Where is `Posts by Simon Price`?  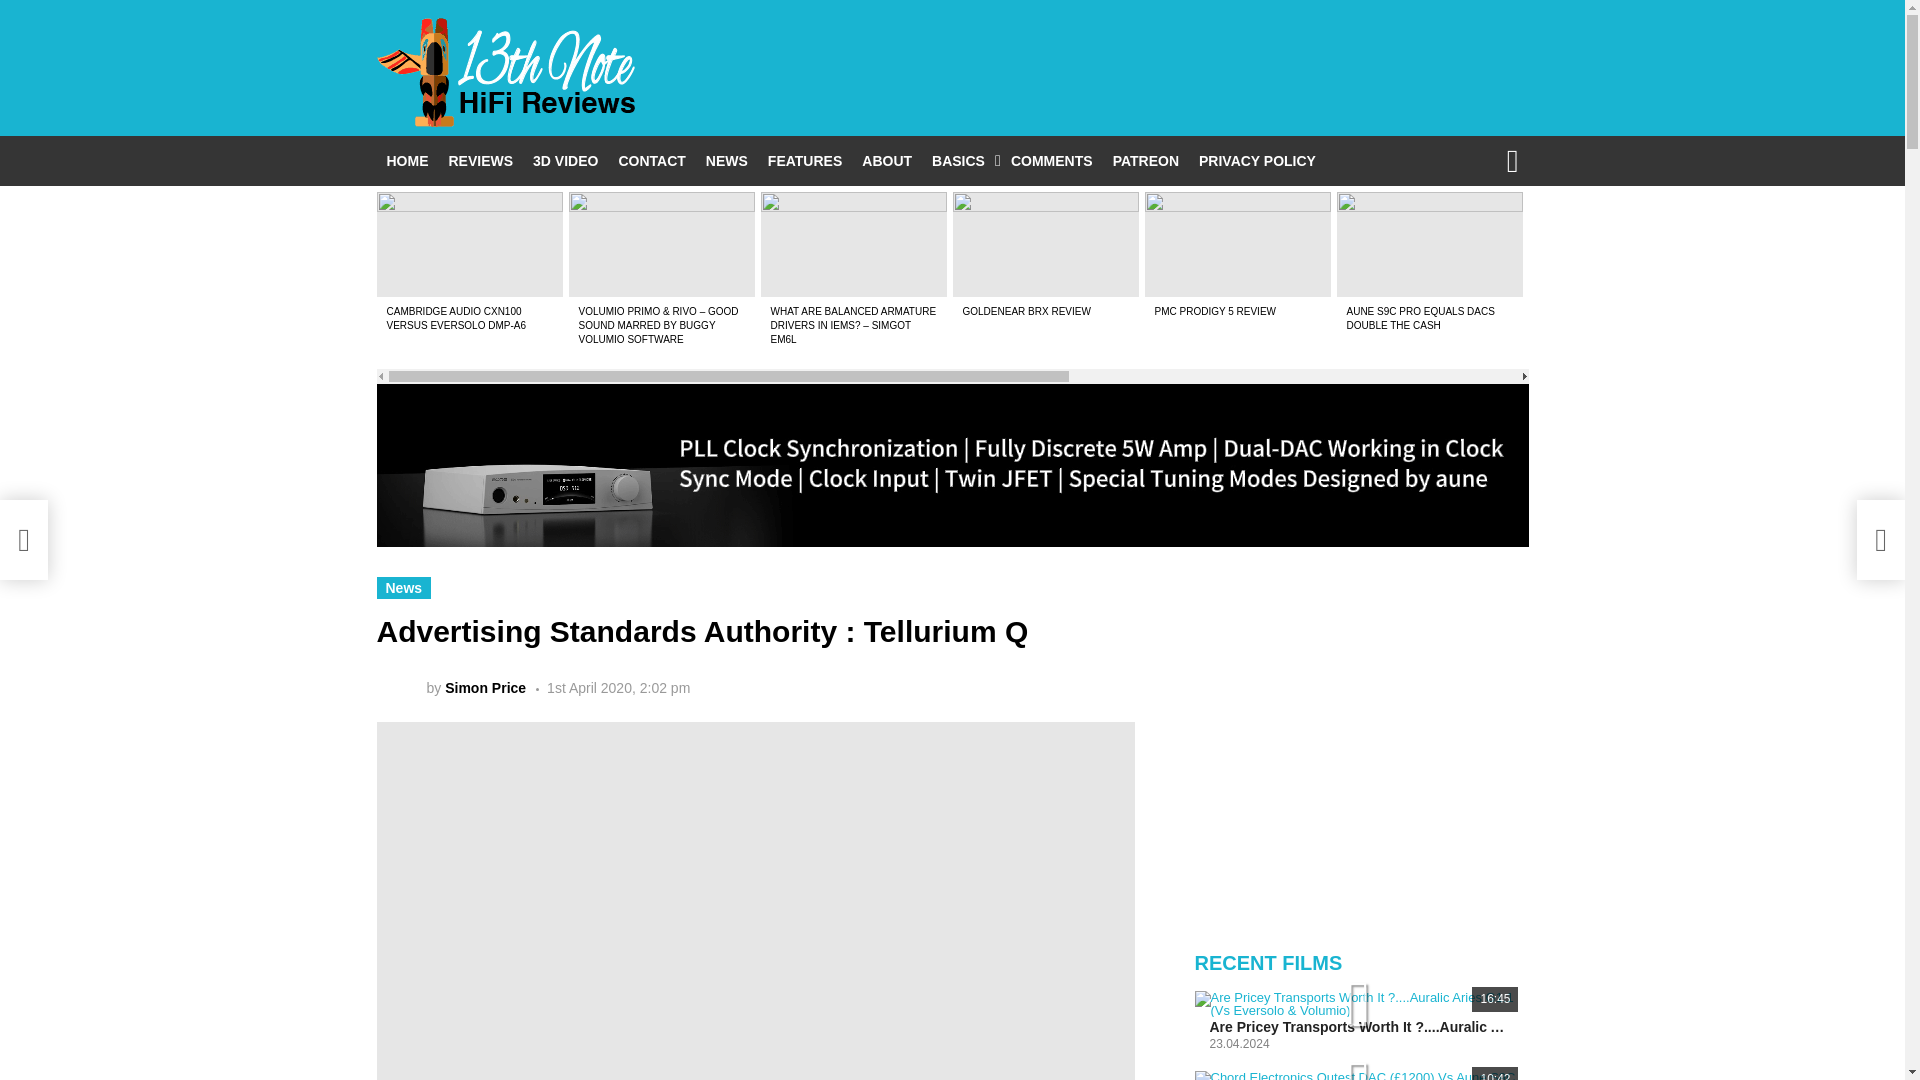 Posts by Simon Price is located at coordinates (486, 688).